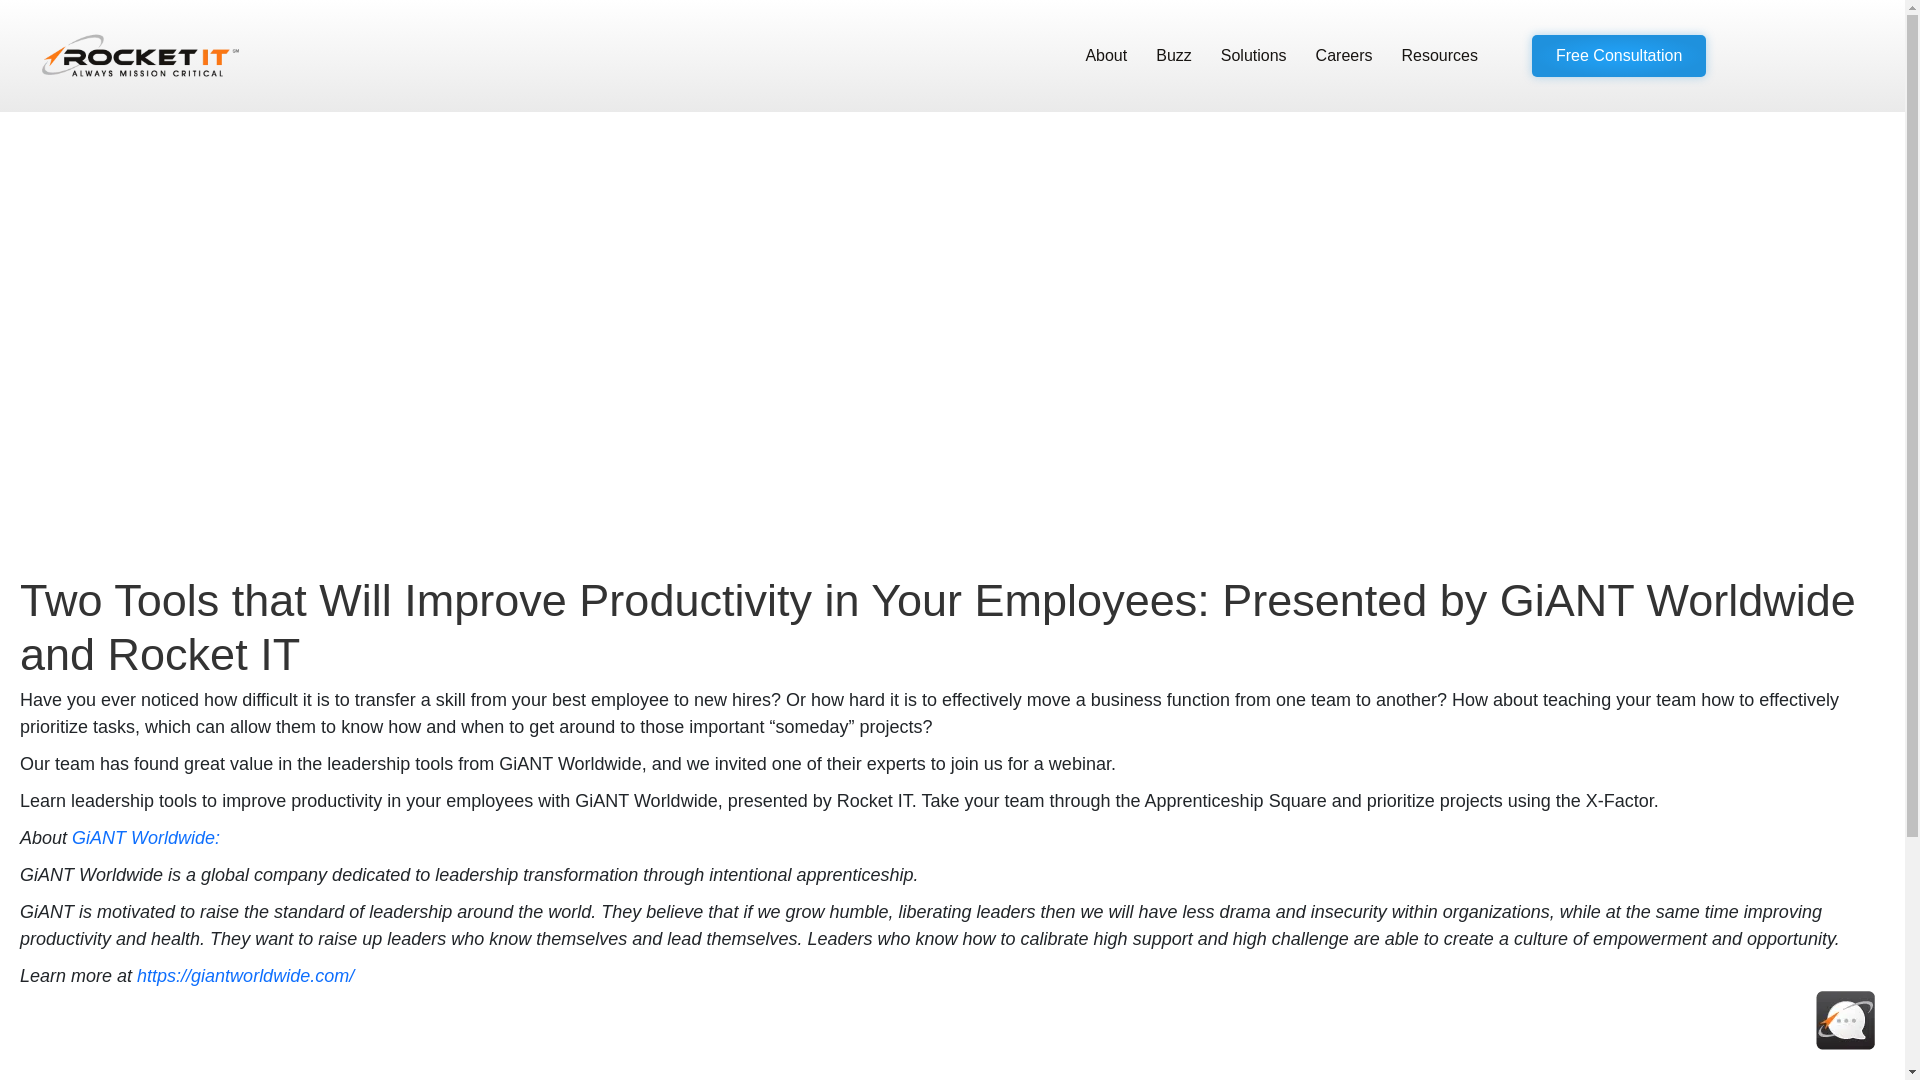 Image resolution: width=1920 pixels, height=1080 pixels. I want to click on Free Consultation, so click(1619, 55).